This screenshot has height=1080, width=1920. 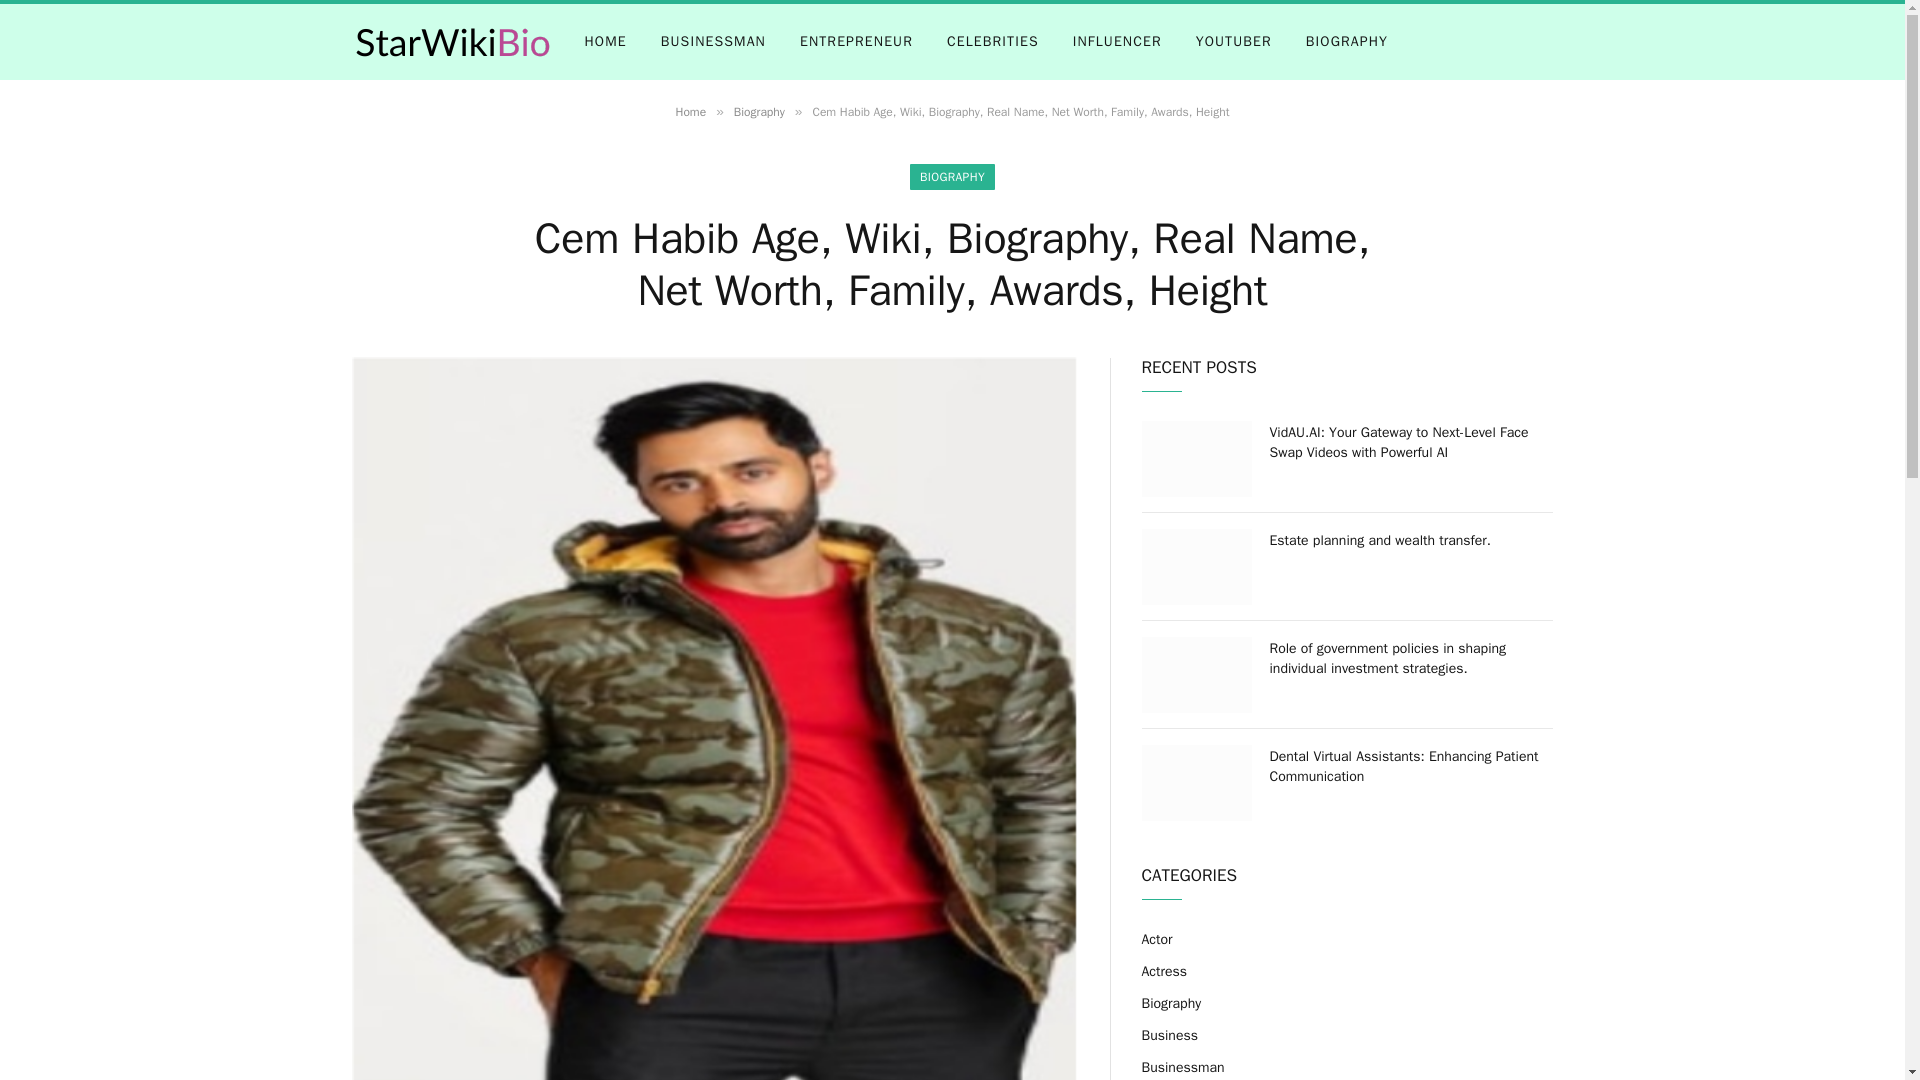 What do you see at coordinates (452, 41) in the screenshot?
I see `StarWiKiBio` at bounding box center [452, 41].